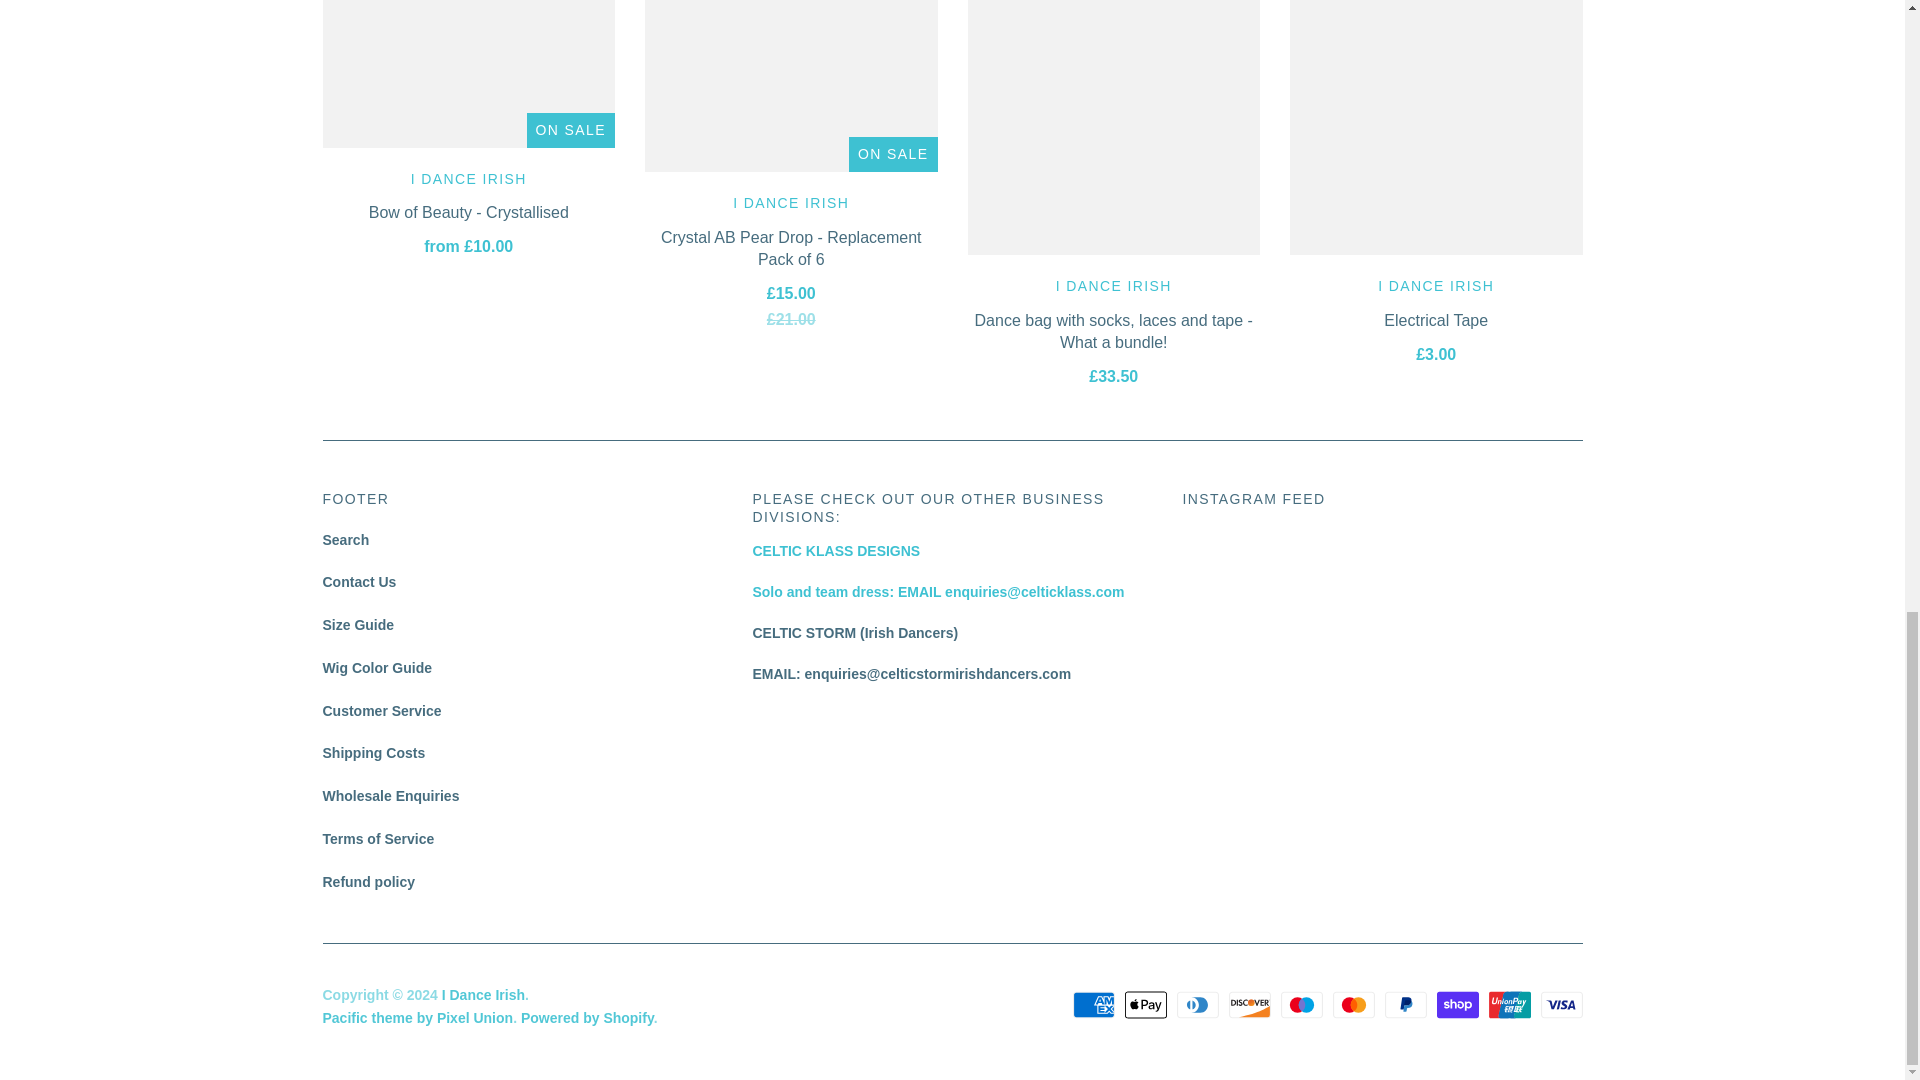 This screenshot has width=1920, height=1080. I want to click on Mastercard, so click(1353, 1004).